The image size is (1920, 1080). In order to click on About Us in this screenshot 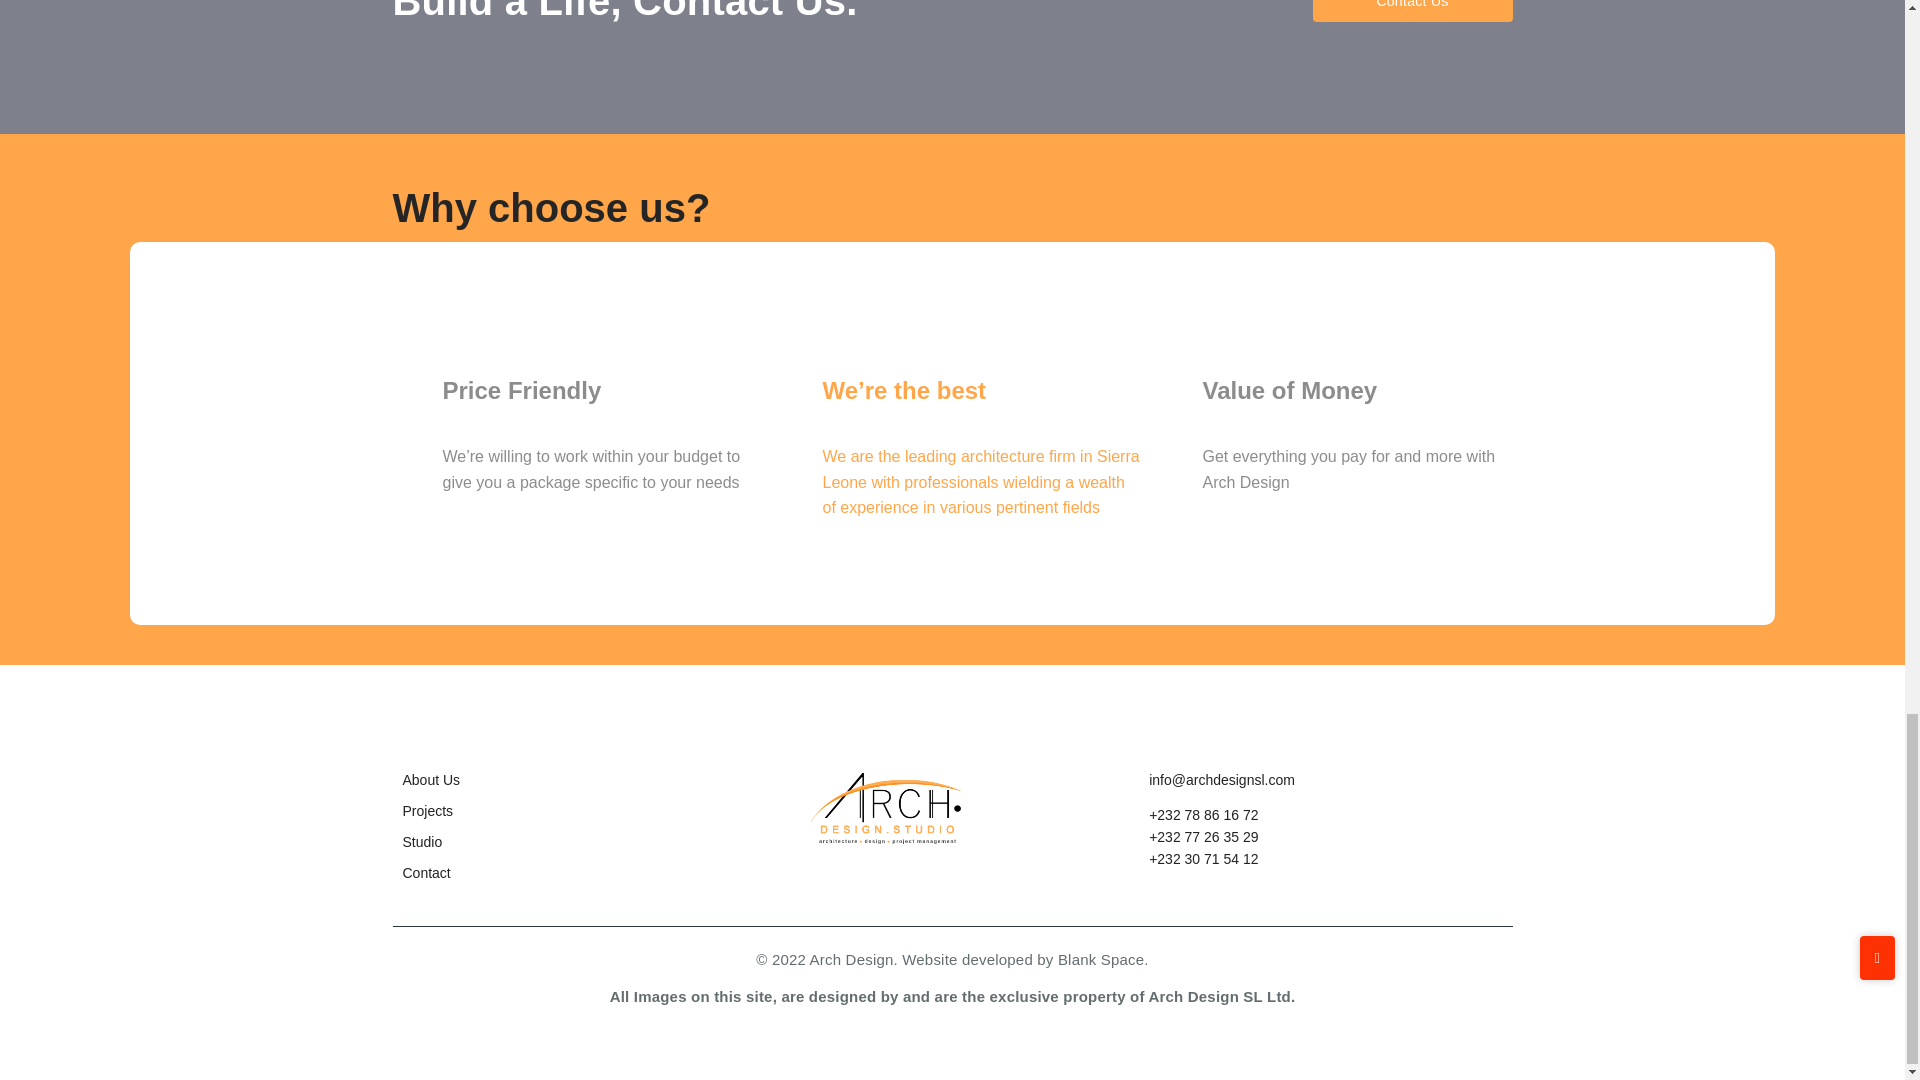, I will do `click(430, 780)`.